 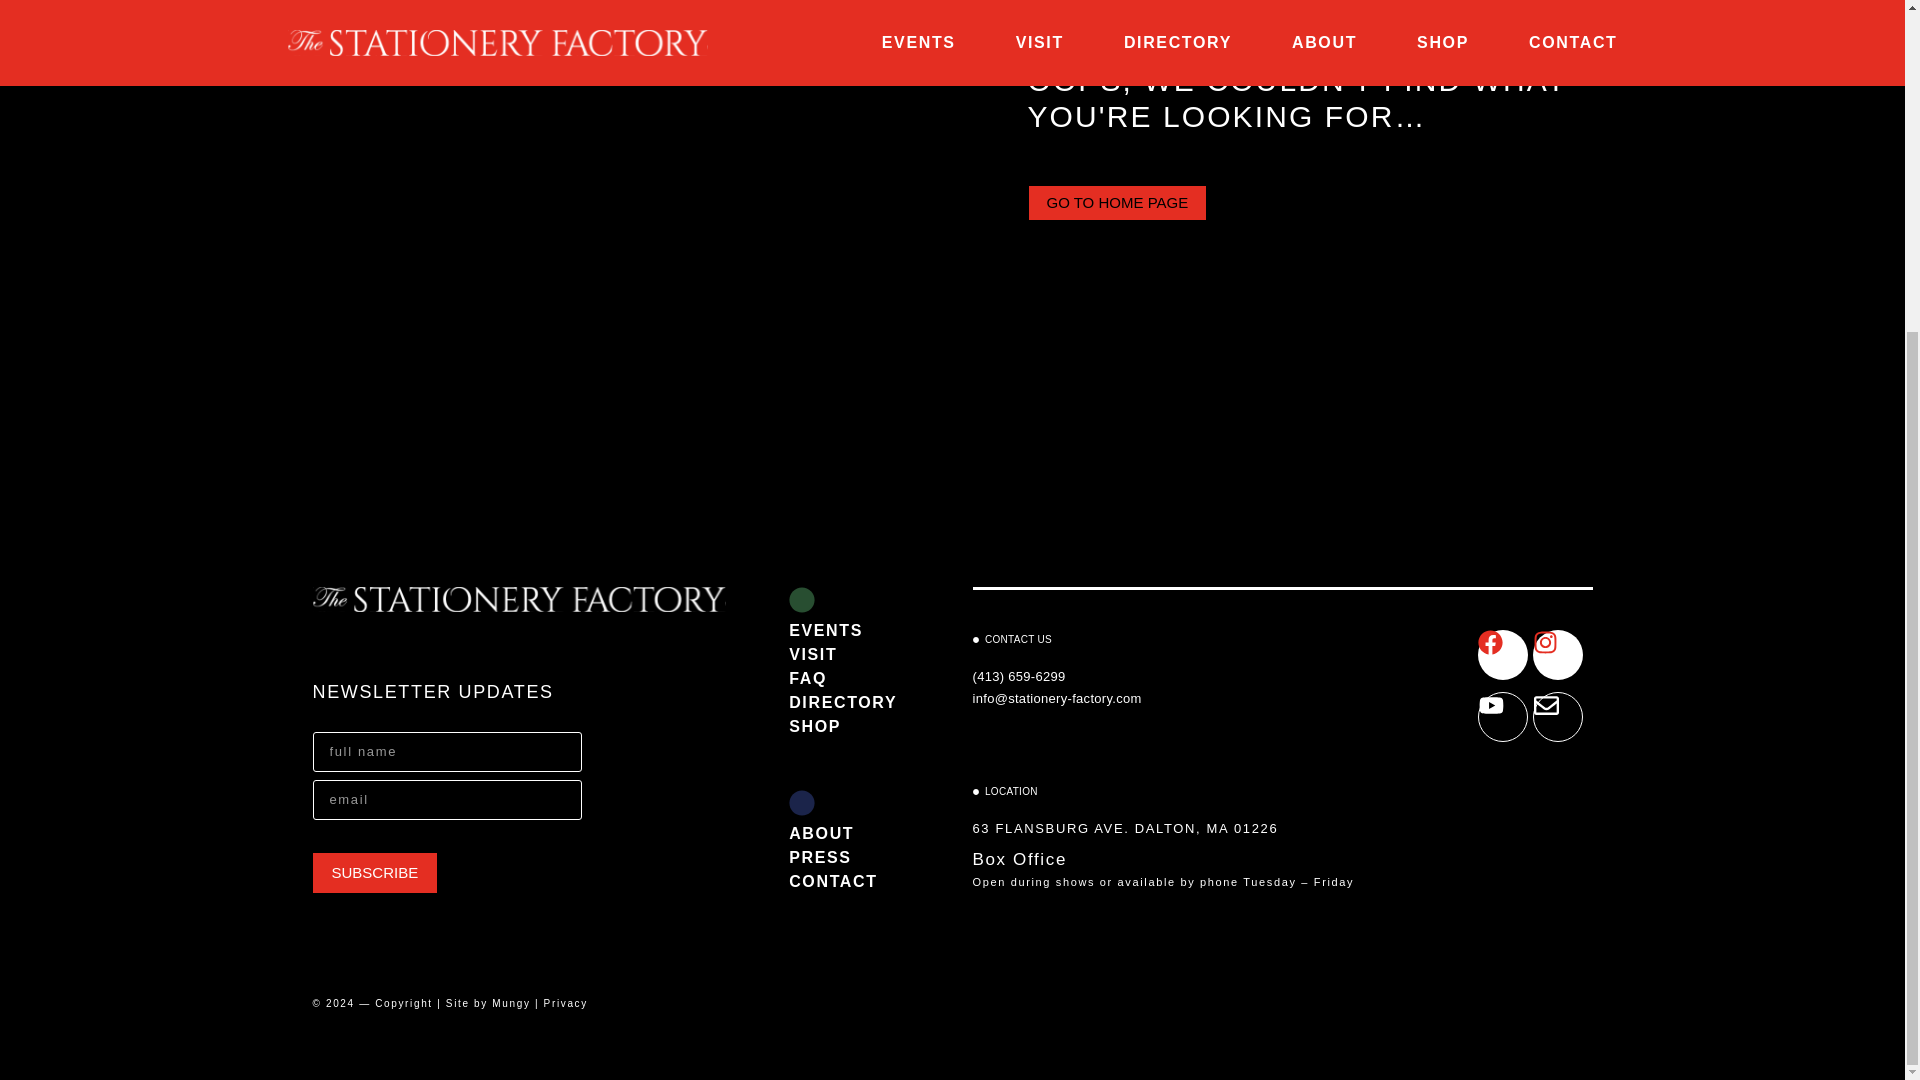 I want to click on SUBSCRIBE, so click(x=374, y=873).